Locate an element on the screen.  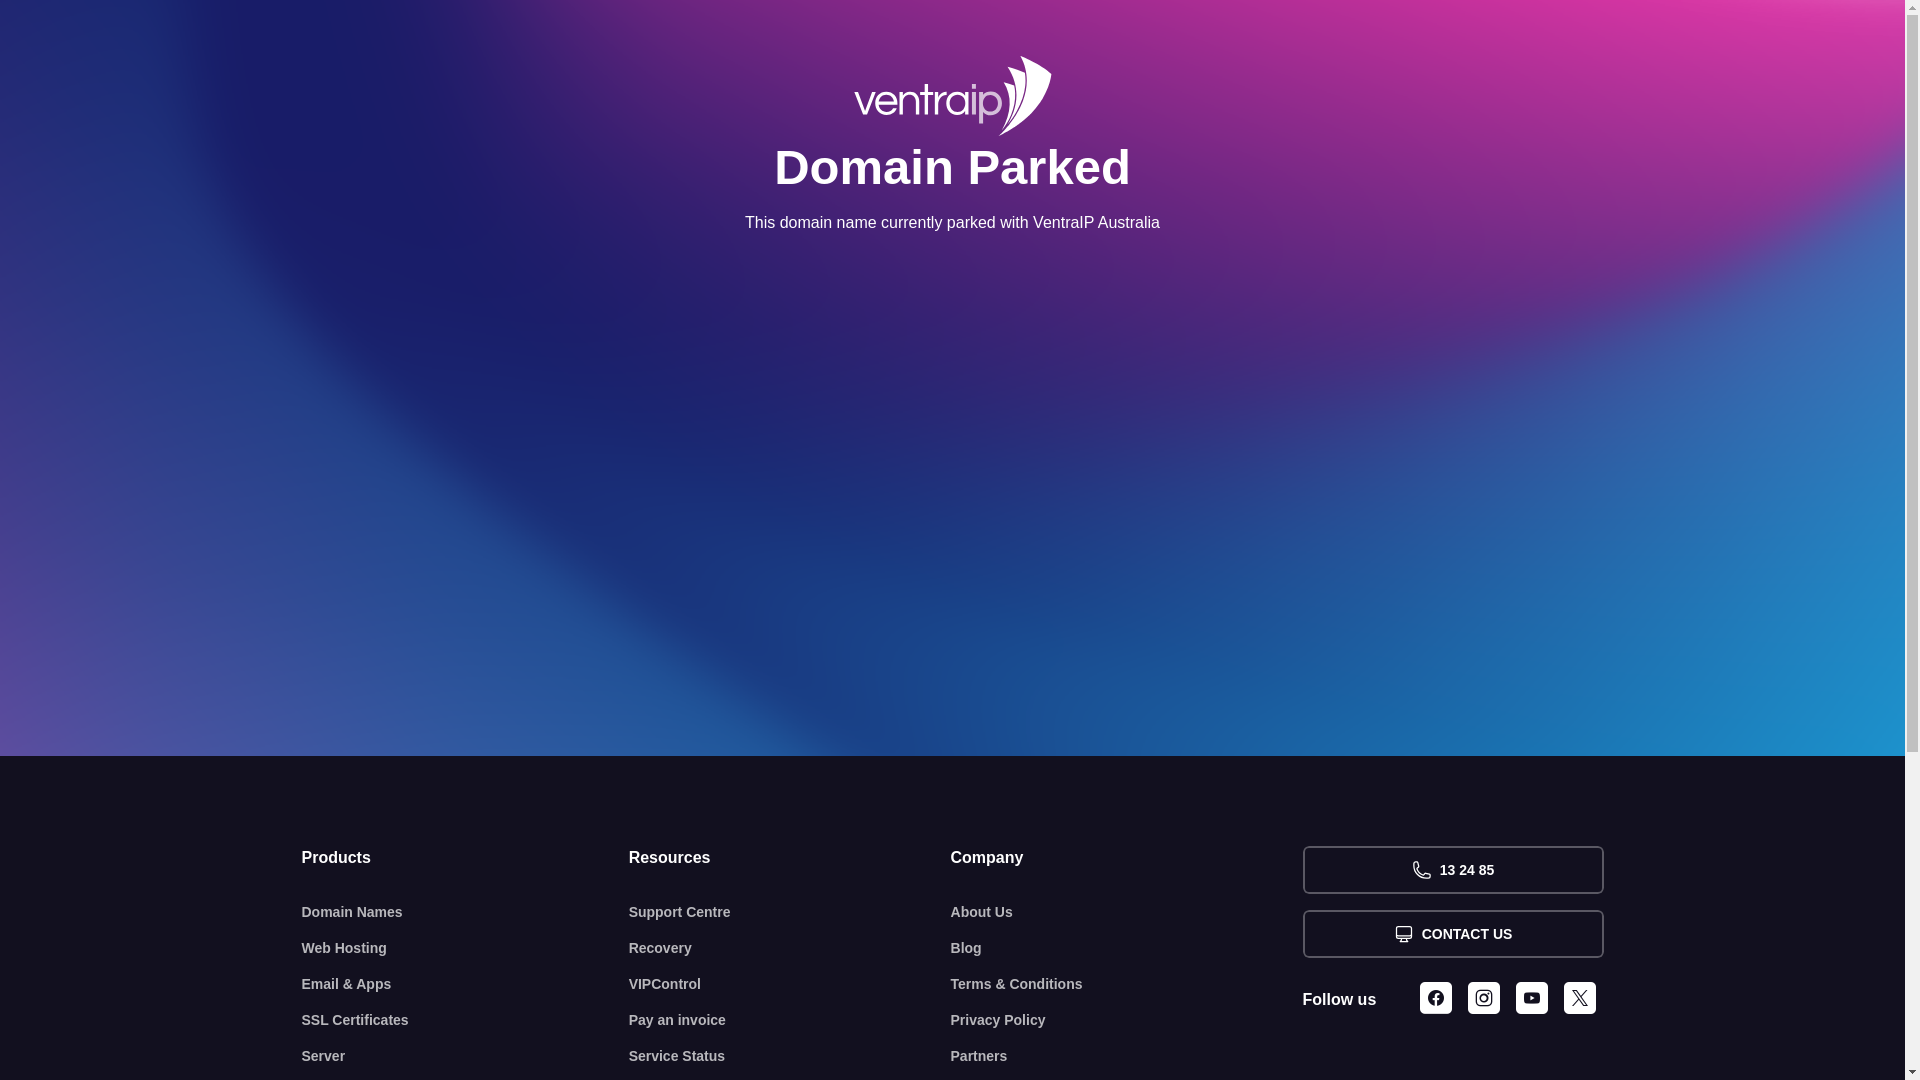
Domain Names is located at coordinates (466, 912).